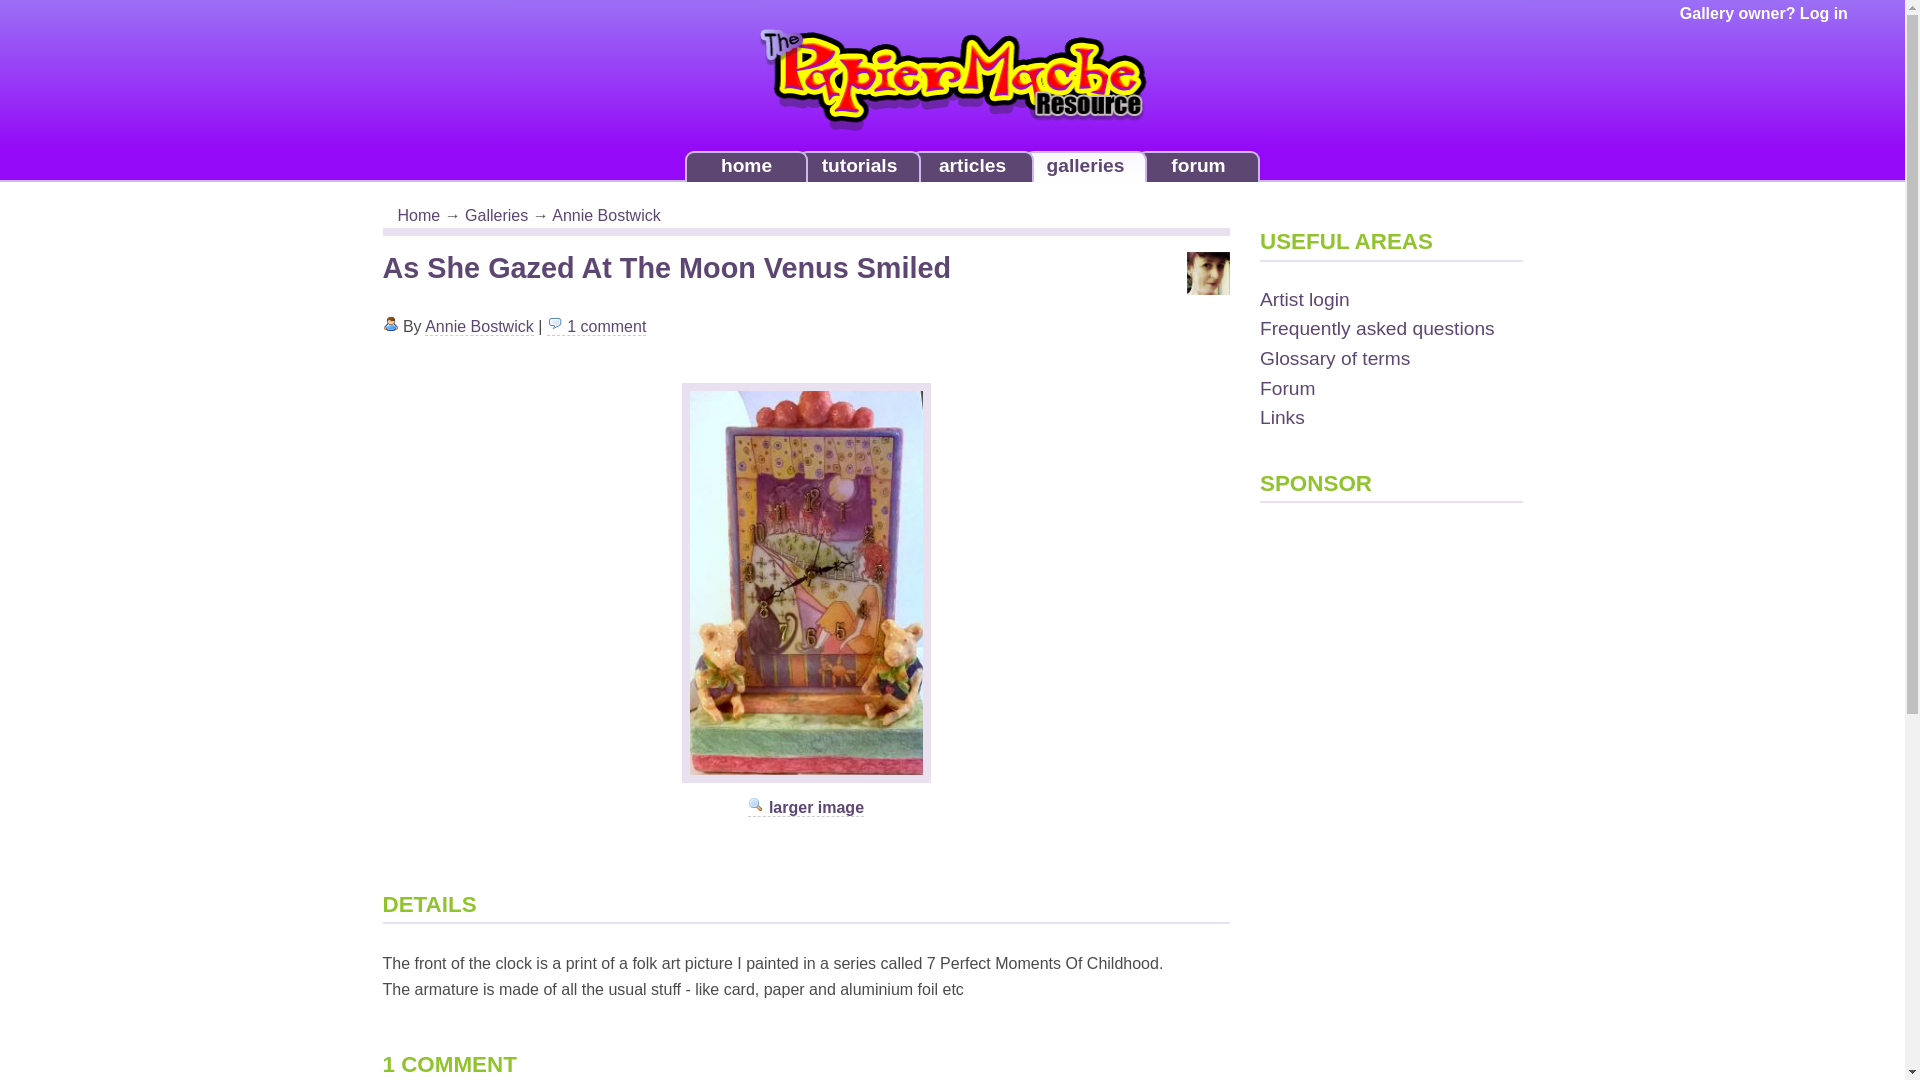 This screenshot has width=1920, height=1080. Describe the element at coordinates (1282, 417) in the screenshot. I see `Links` at that location.